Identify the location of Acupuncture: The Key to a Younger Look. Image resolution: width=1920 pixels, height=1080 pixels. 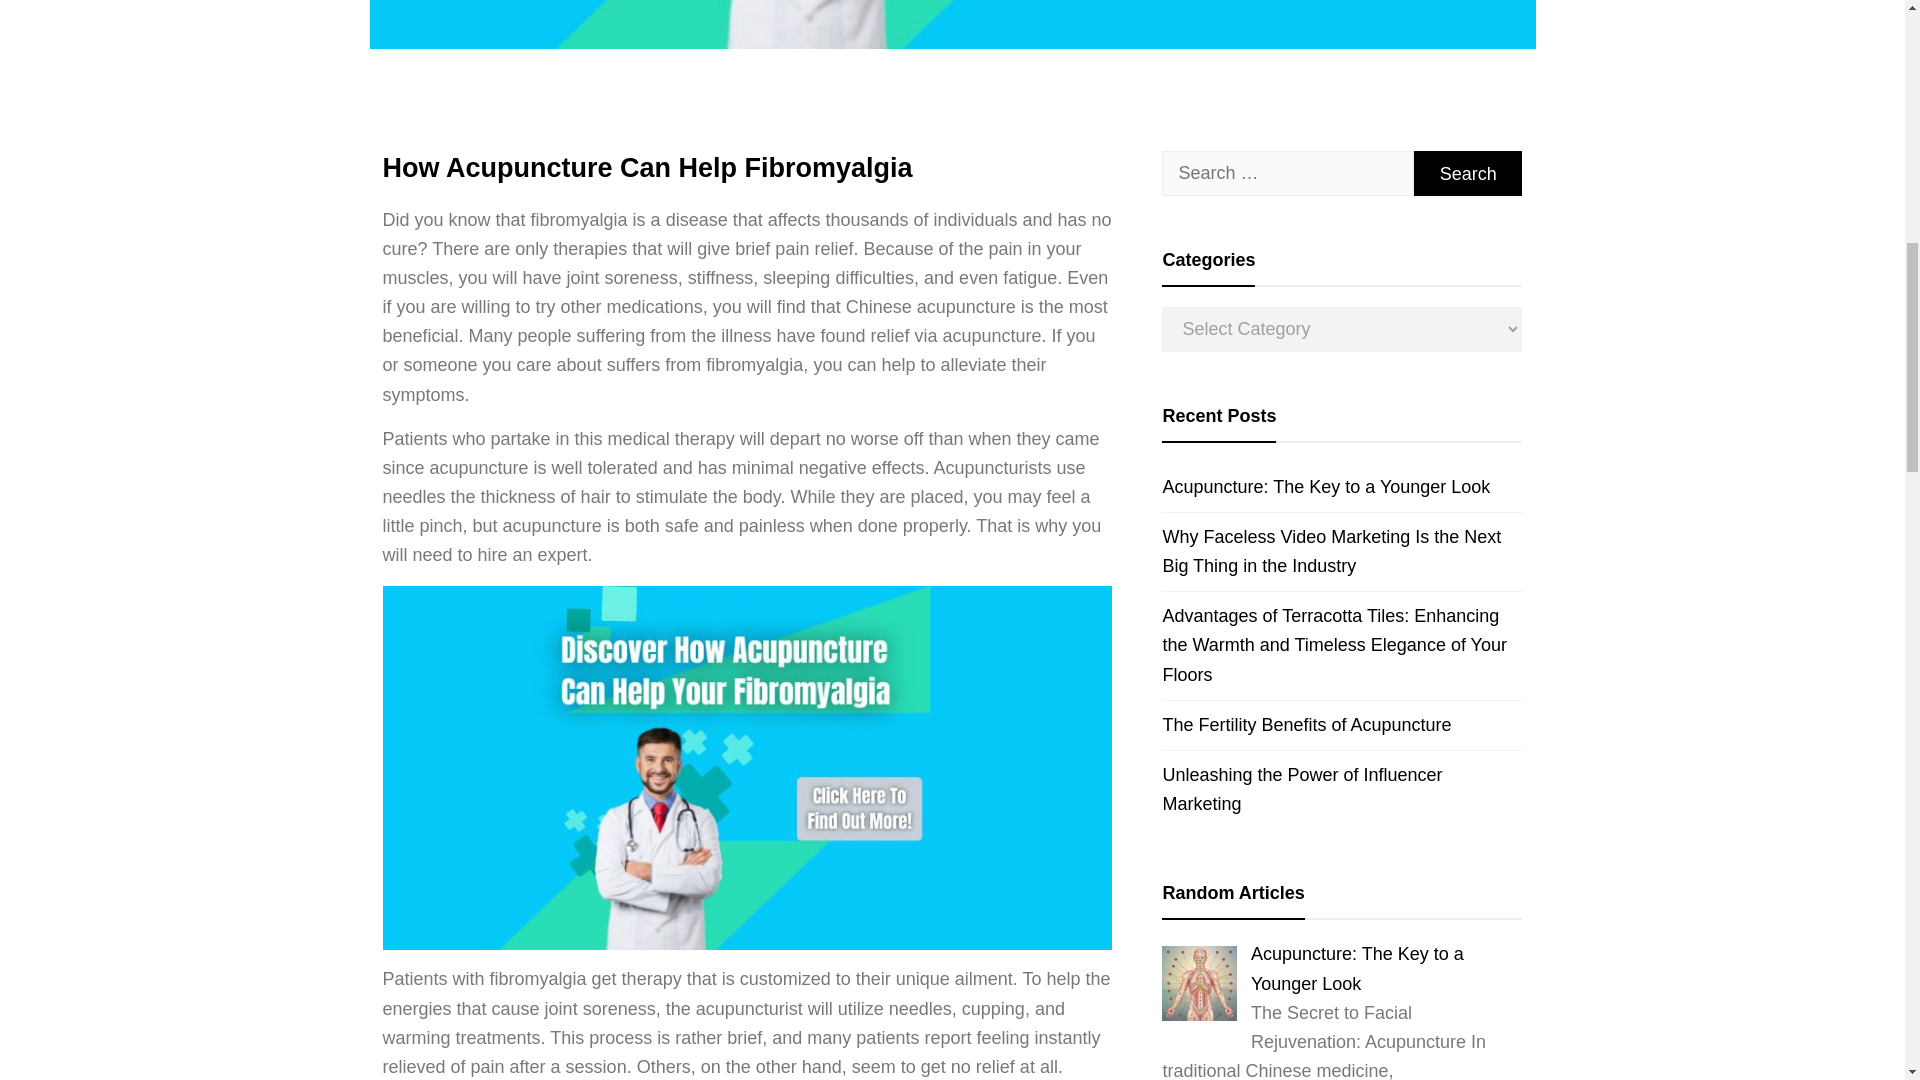
(1357, 968).